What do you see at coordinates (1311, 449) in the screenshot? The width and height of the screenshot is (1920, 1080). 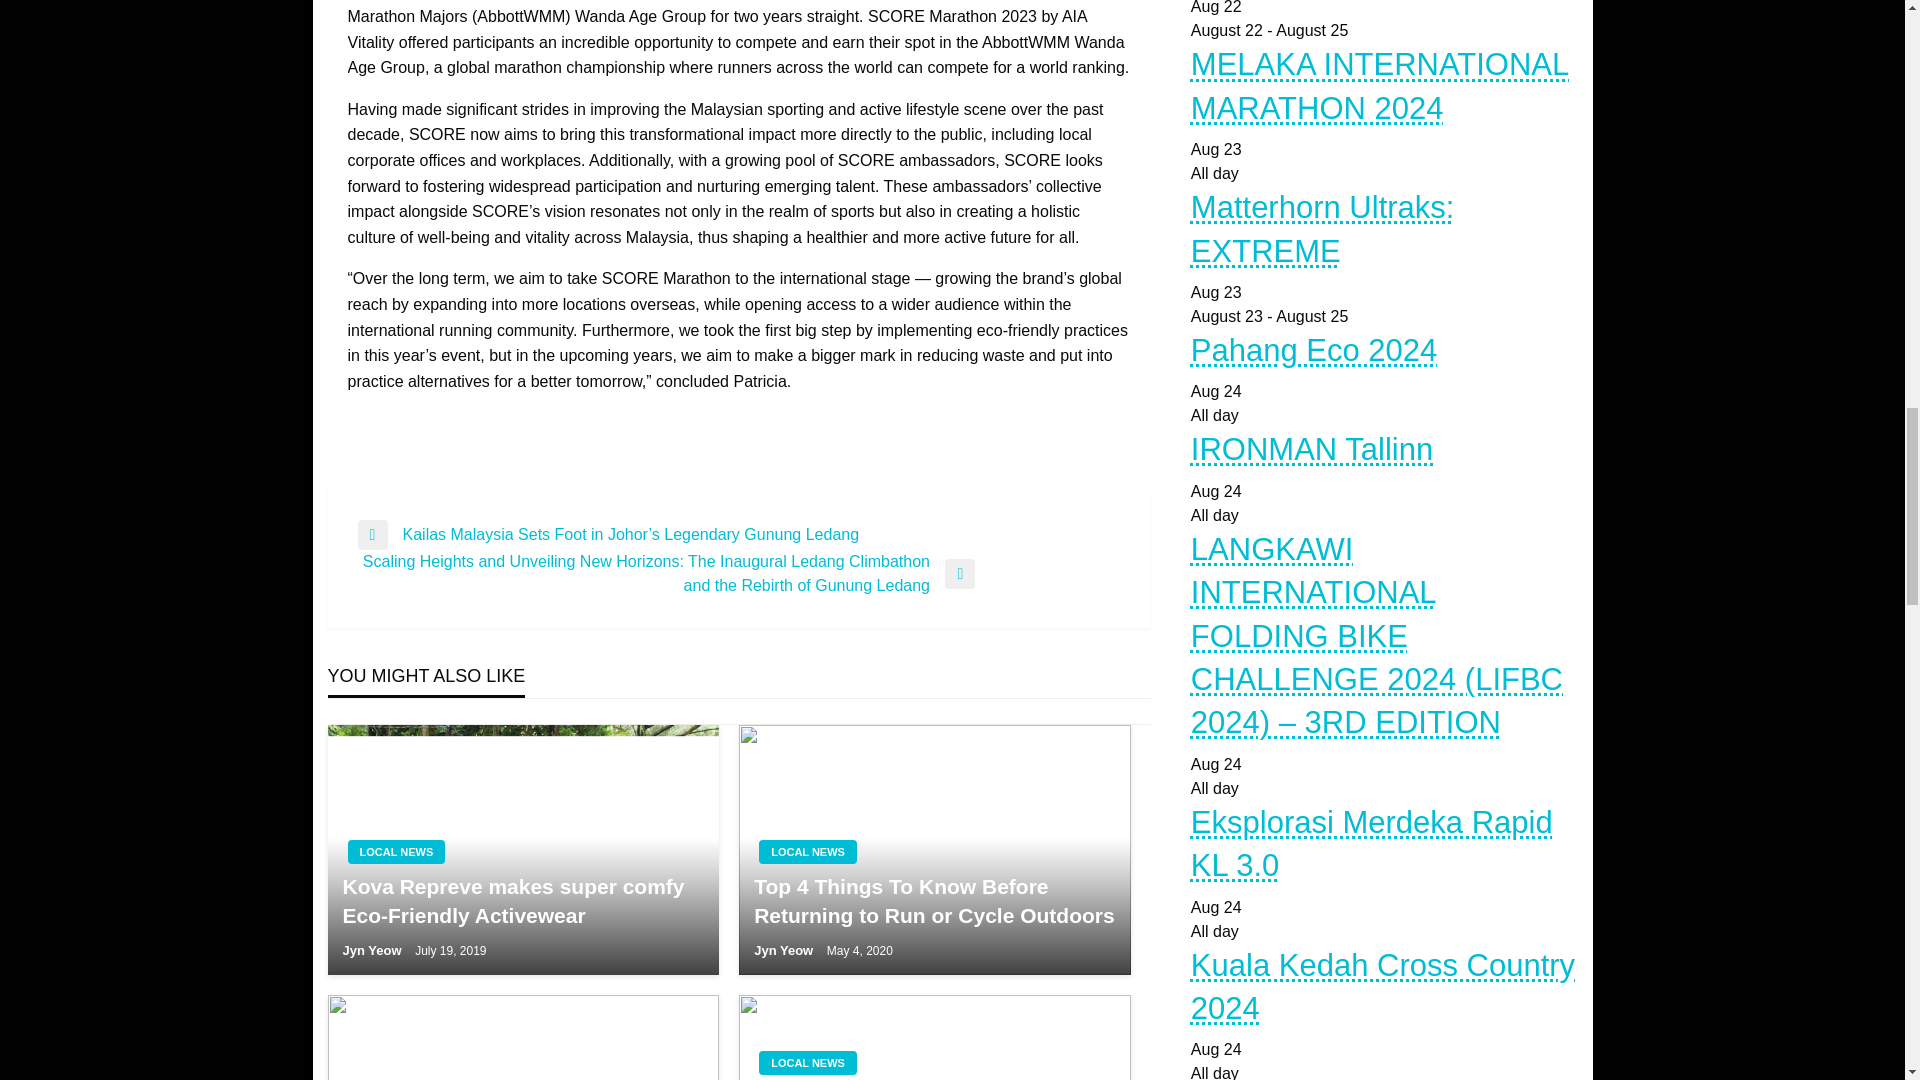 I see `IRONMAN Tallinn` at bounding box center [1311, 449].